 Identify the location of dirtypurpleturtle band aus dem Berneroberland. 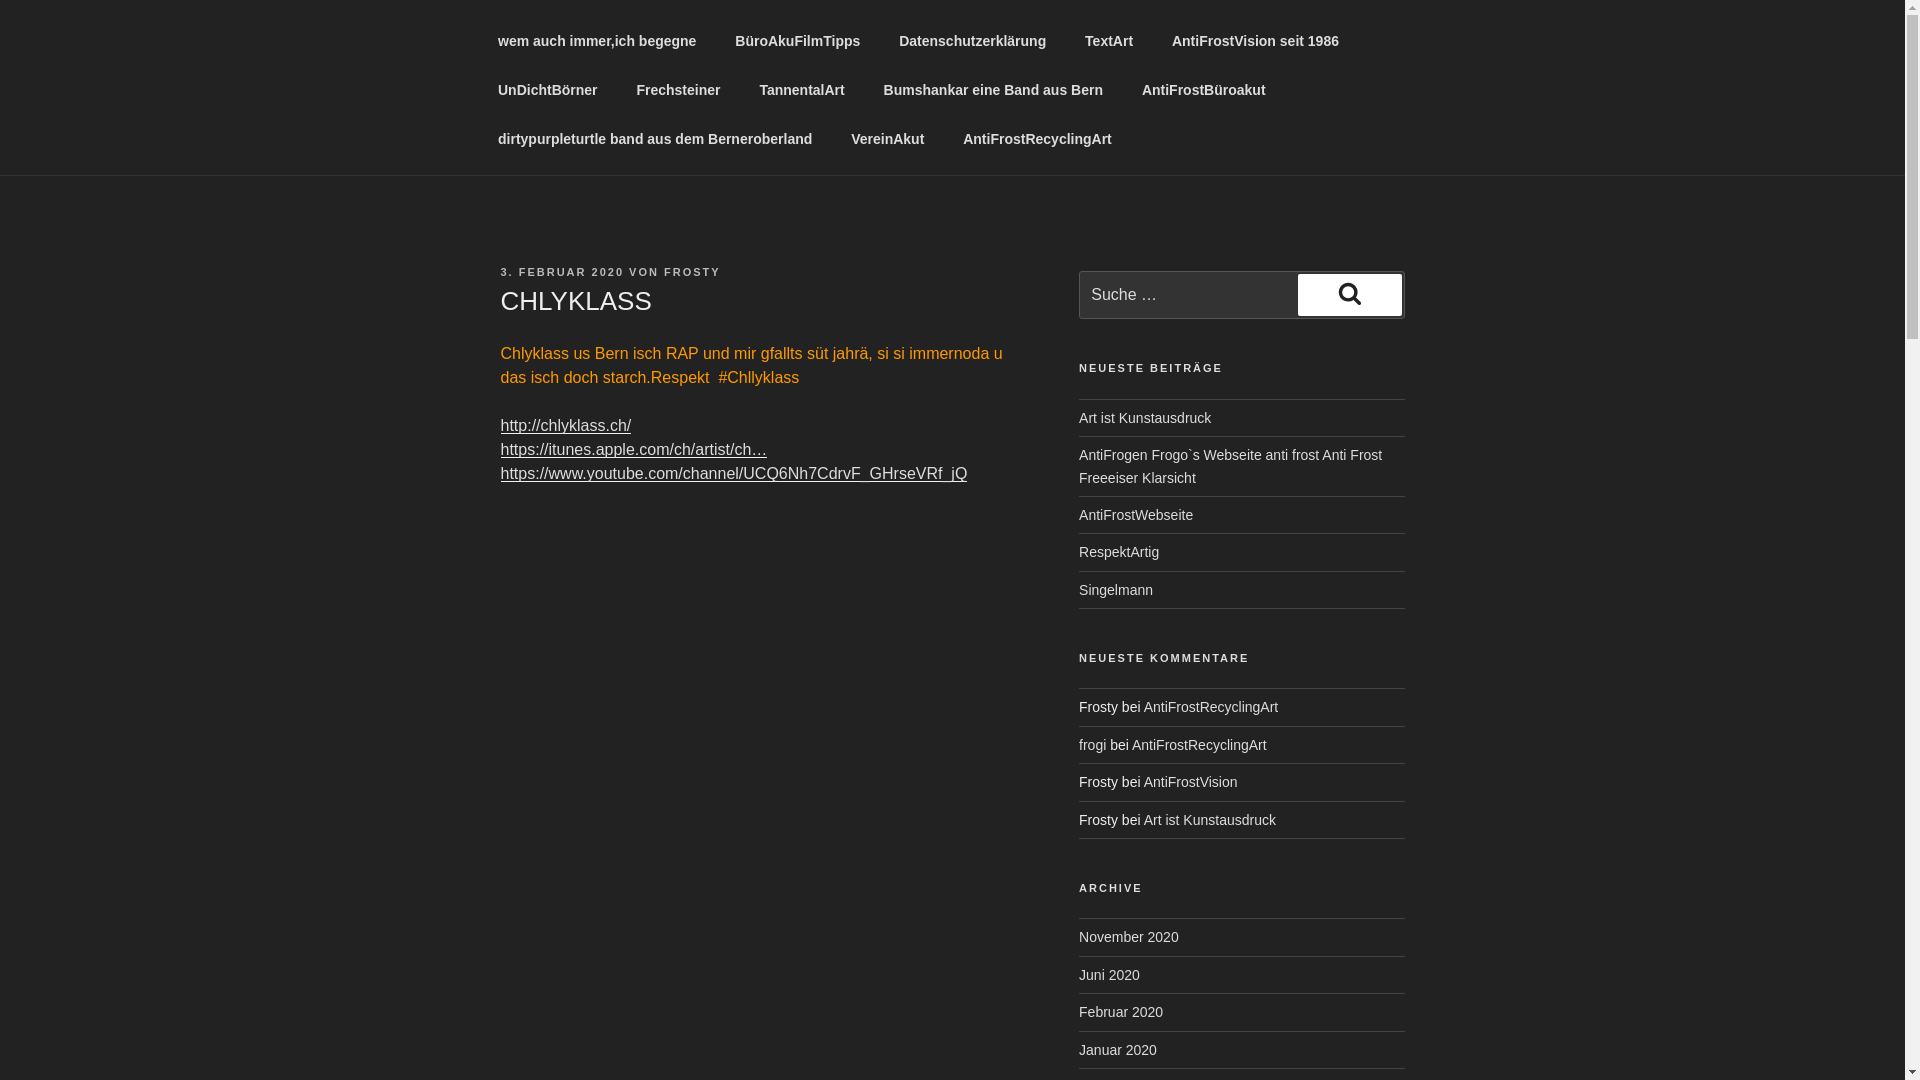
(654, 140).